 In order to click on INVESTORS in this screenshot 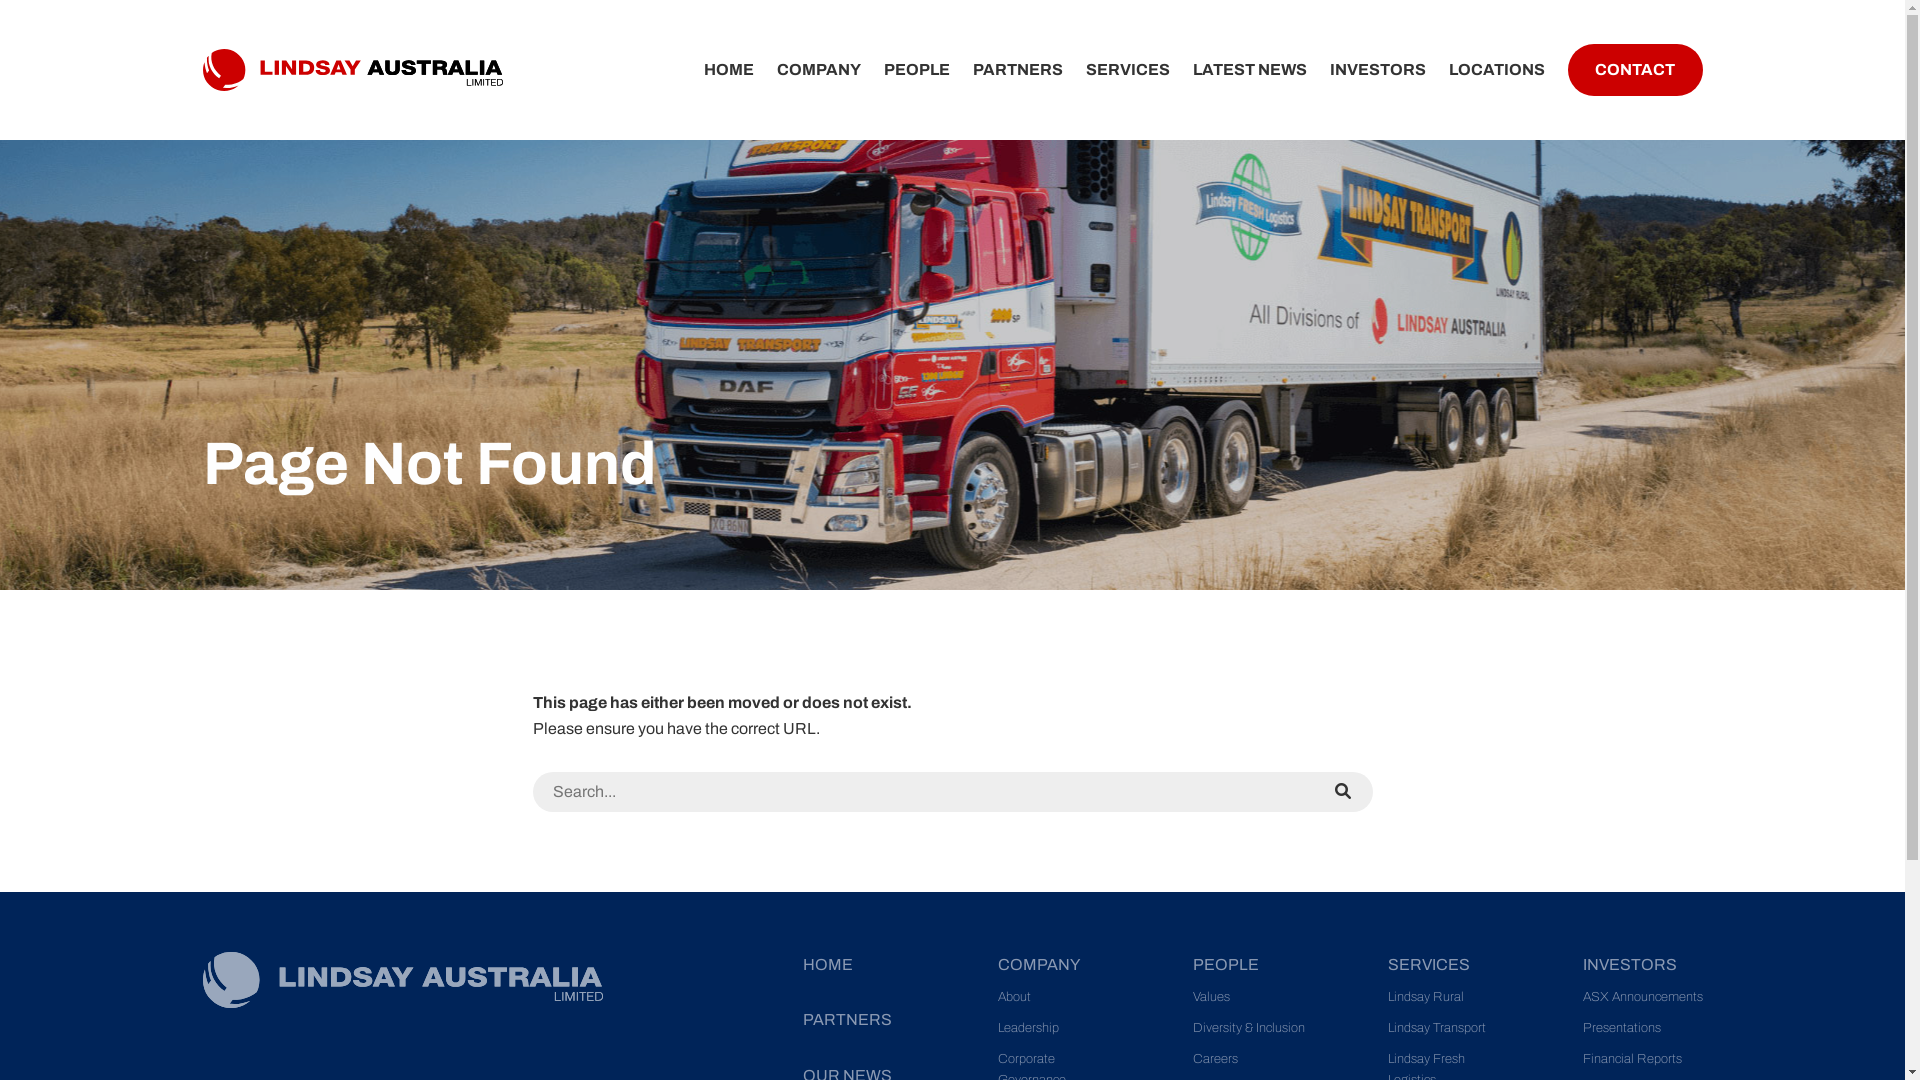, I will do `click(1629, 964)`.